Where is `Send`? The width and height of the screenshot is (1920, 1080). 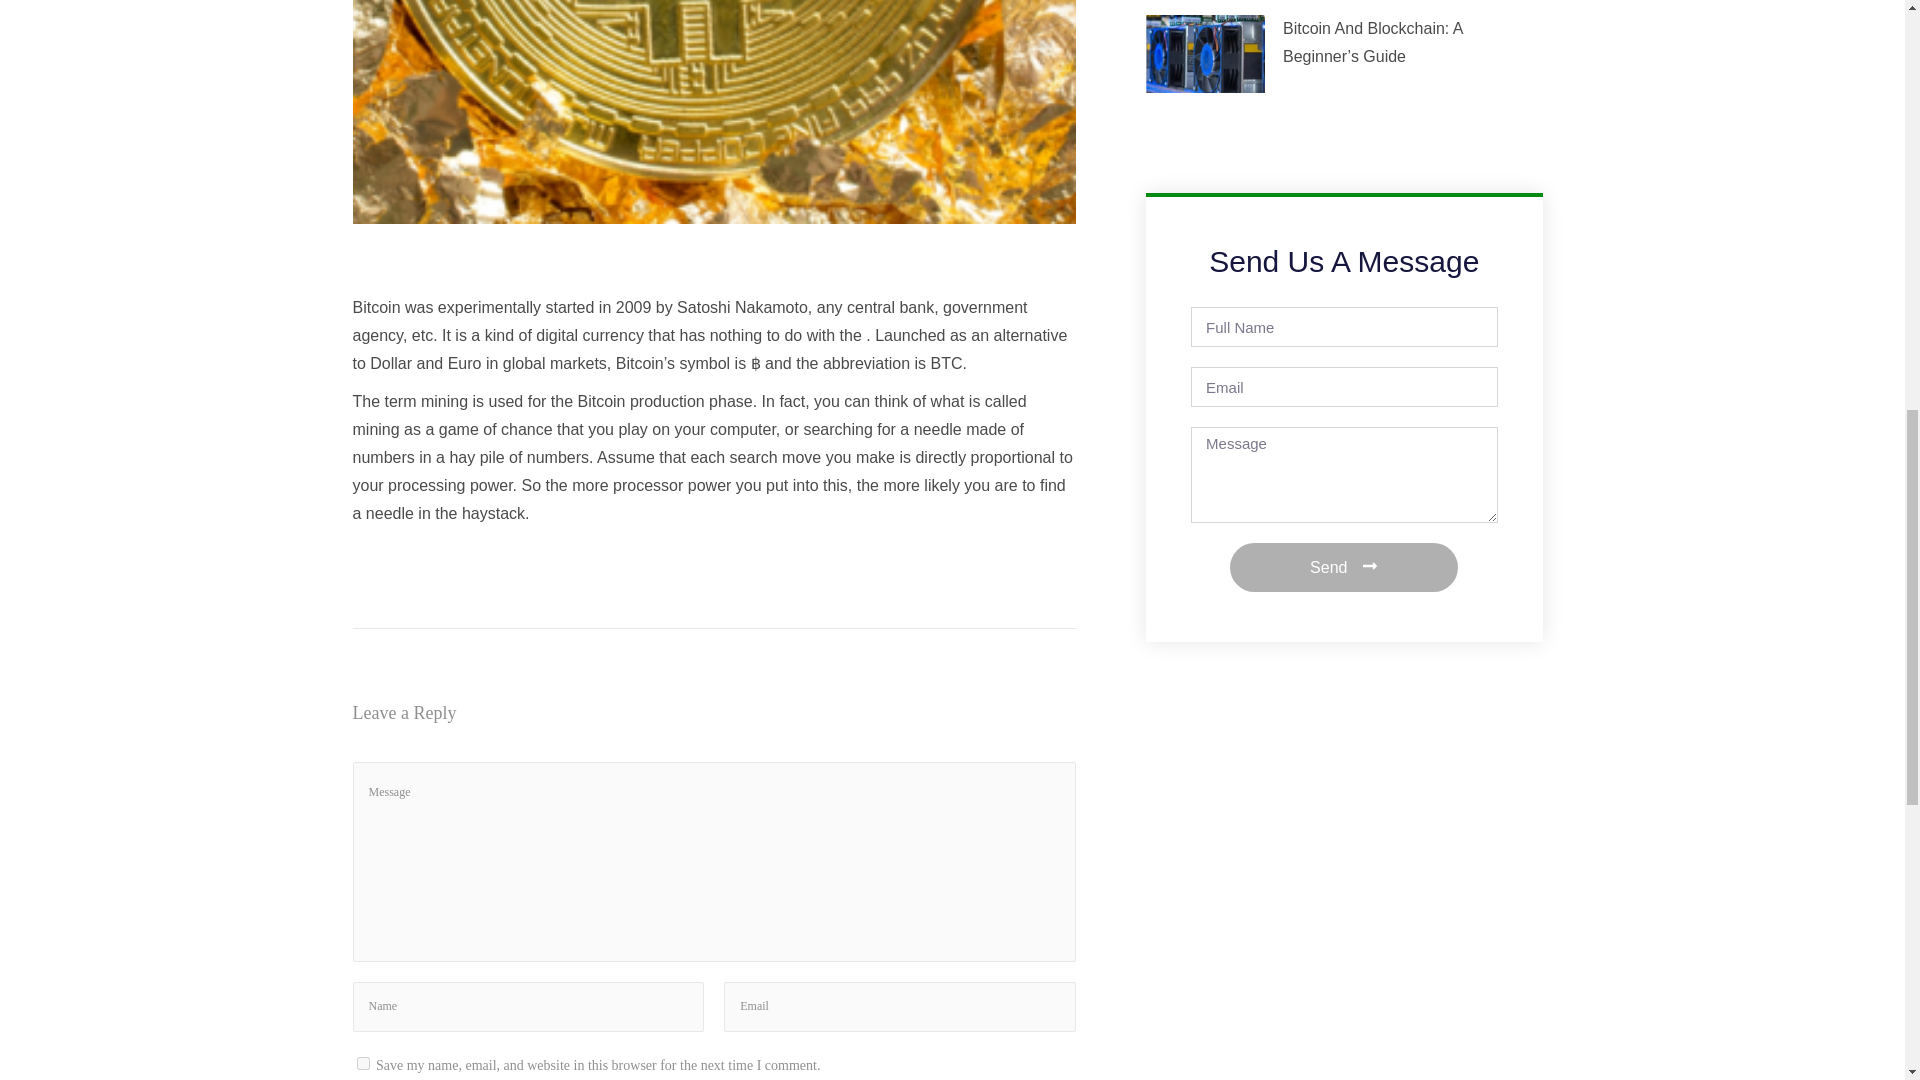
Send is located at coordinates (1344, 567).